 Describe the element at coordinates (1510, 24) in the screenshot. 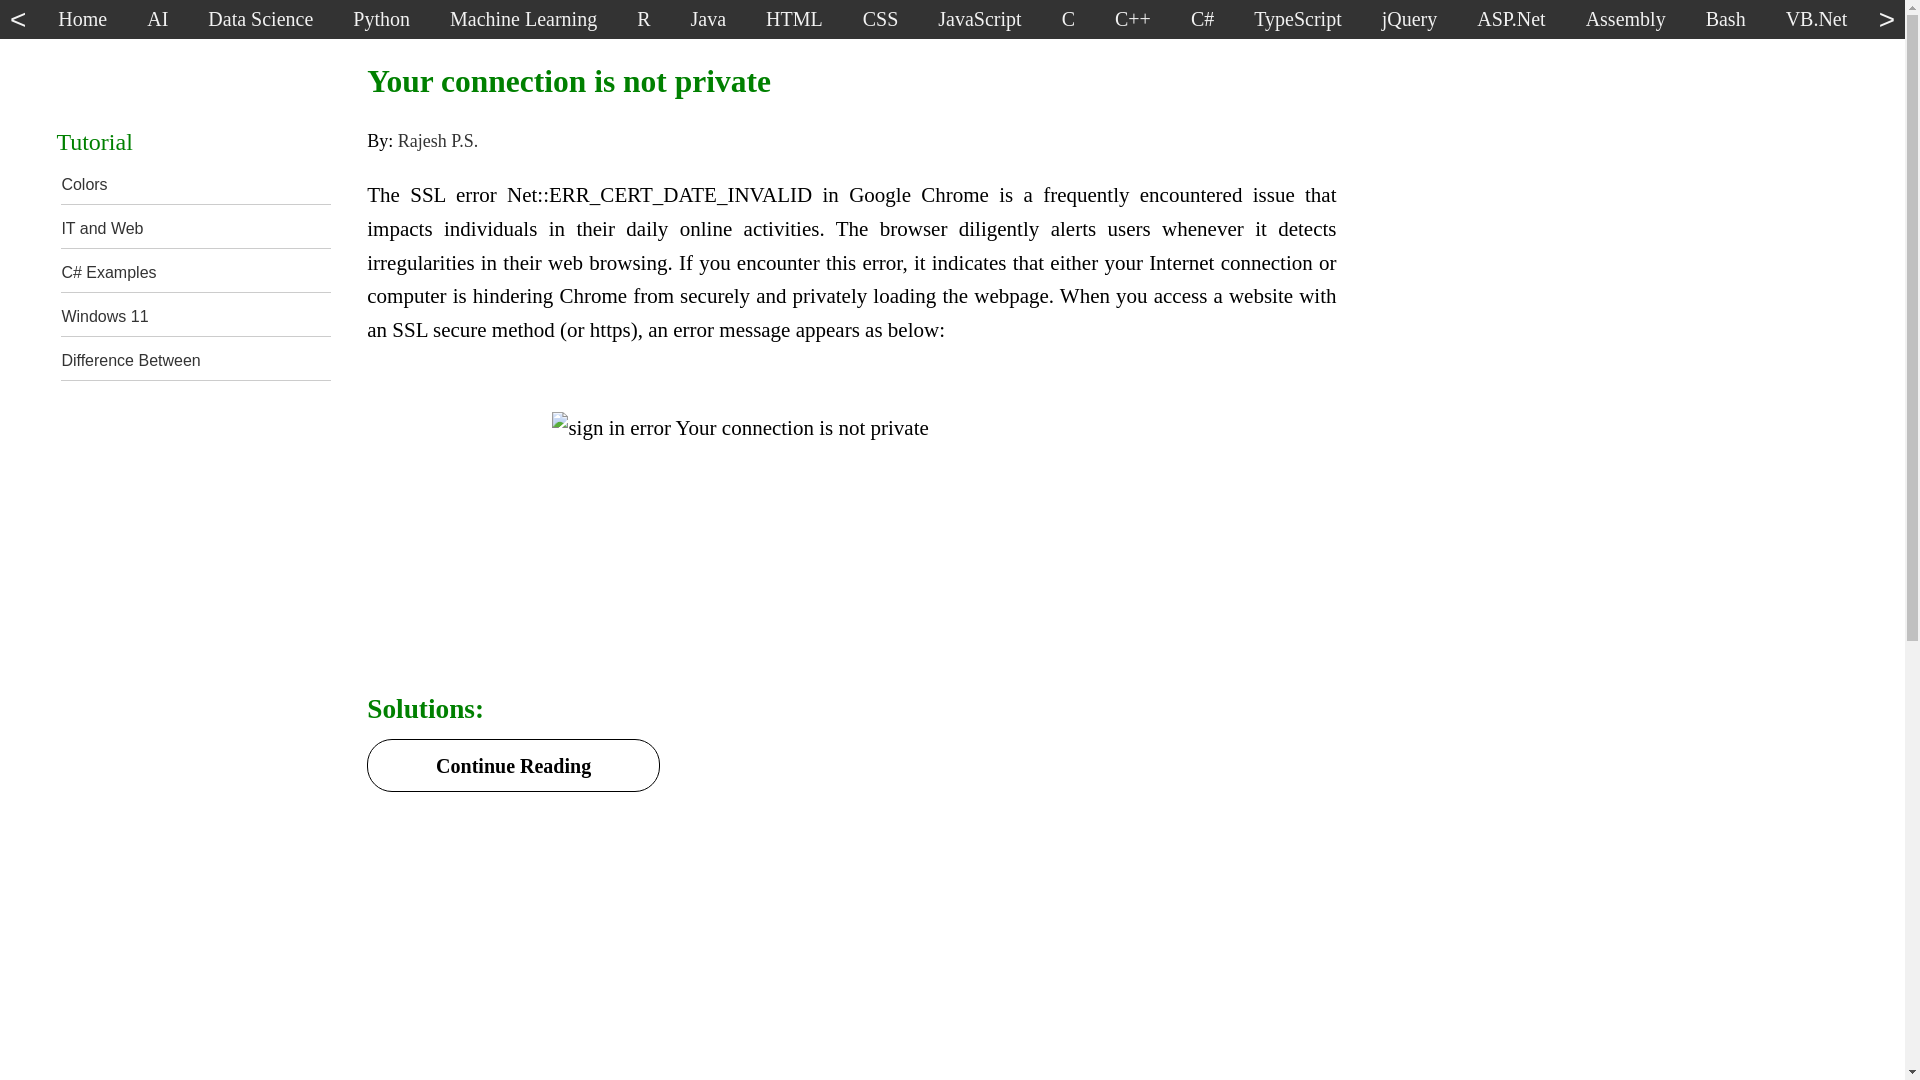

I see `ASP.Net` at that location.